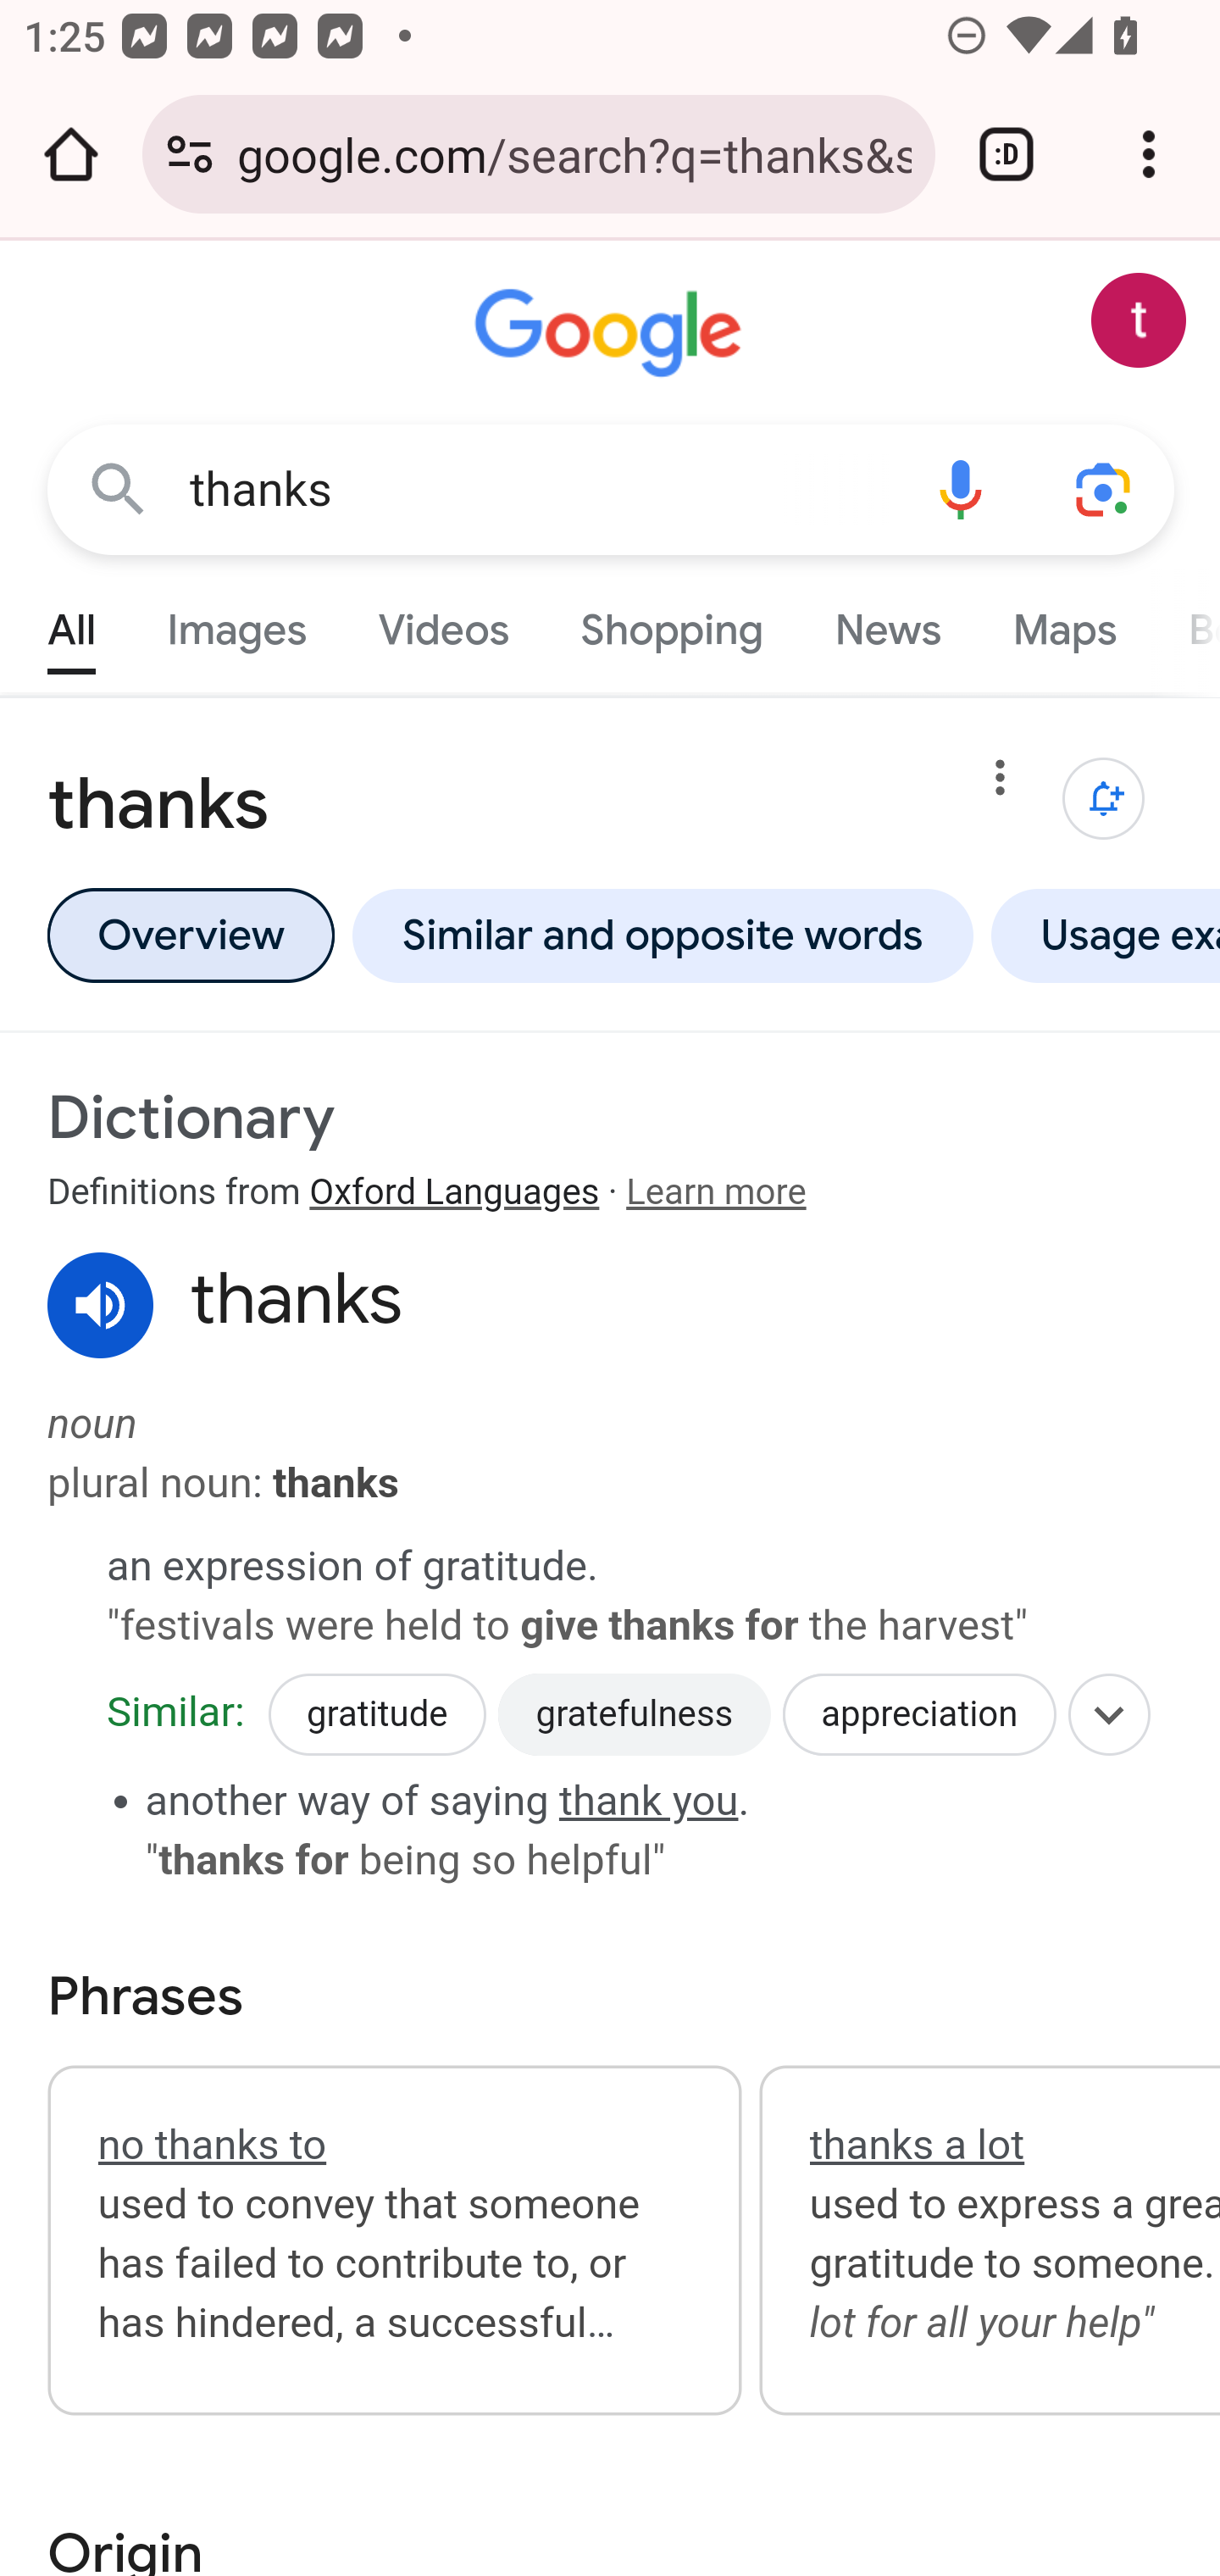  What do you see at coordinates (1006, 154) in the screenshot?
I see `Switch or close tabs` at bounding box center [1006, 154].